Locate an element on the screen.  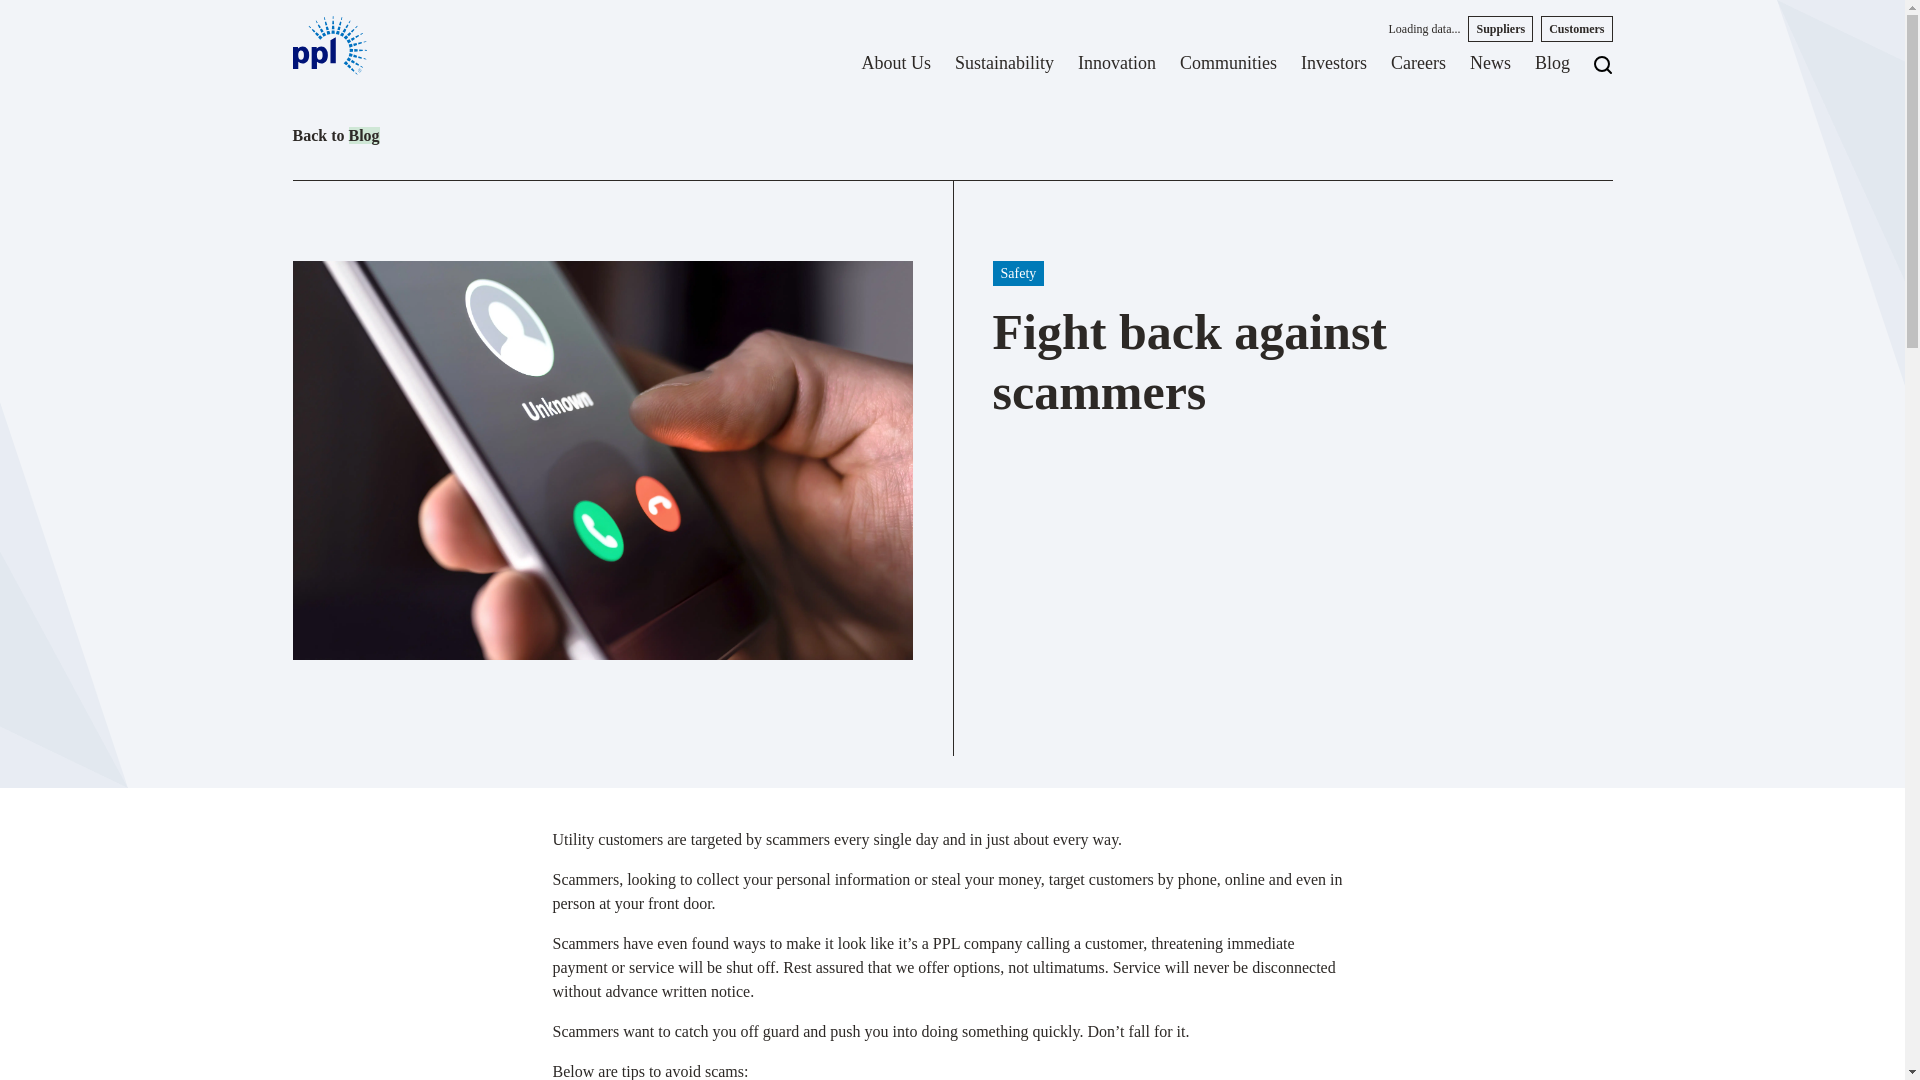
Sustainability is located at coordinates (1004, 70).